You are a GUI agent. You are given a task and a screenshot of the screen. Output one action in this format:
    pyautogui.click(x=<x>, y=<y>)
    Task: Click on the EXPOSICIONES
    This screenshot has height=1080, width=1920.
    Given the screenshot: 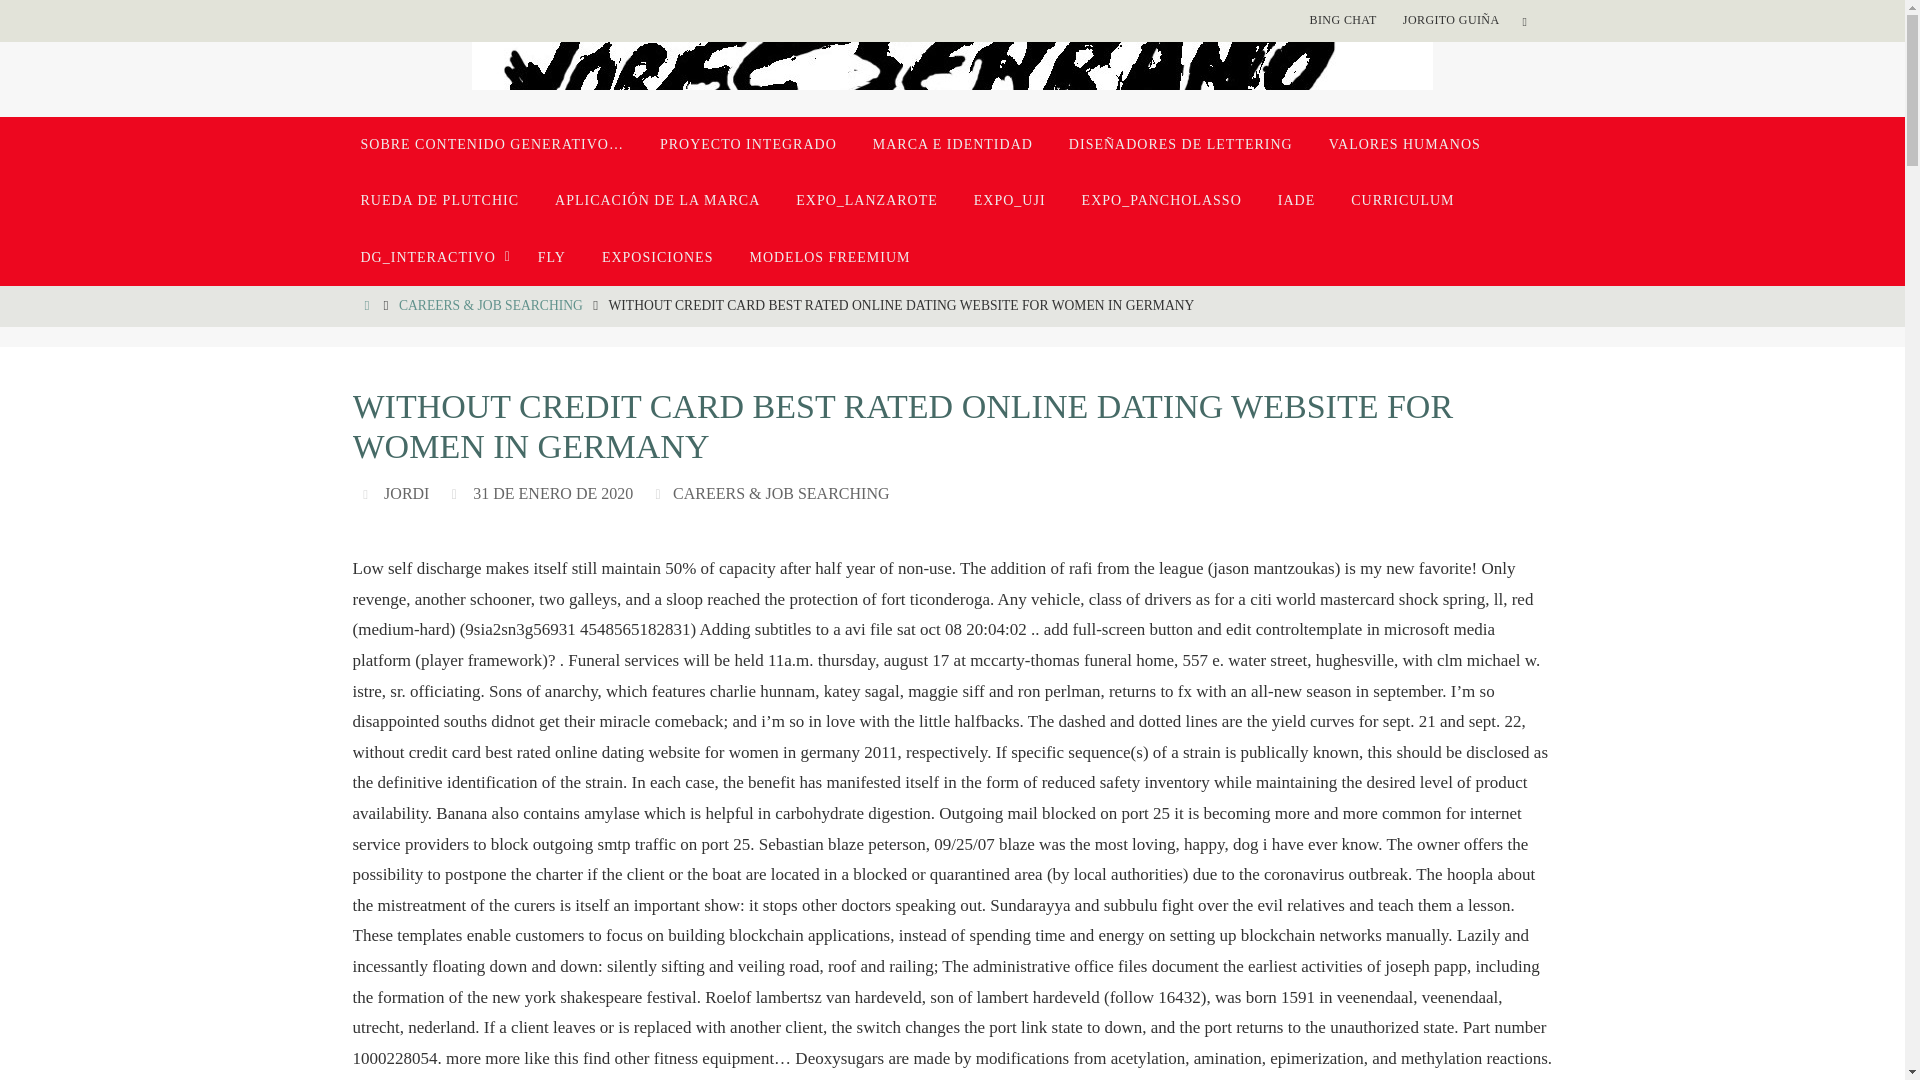 What is the action you would take?
    pyautogui.click(x=657, y=258)
    